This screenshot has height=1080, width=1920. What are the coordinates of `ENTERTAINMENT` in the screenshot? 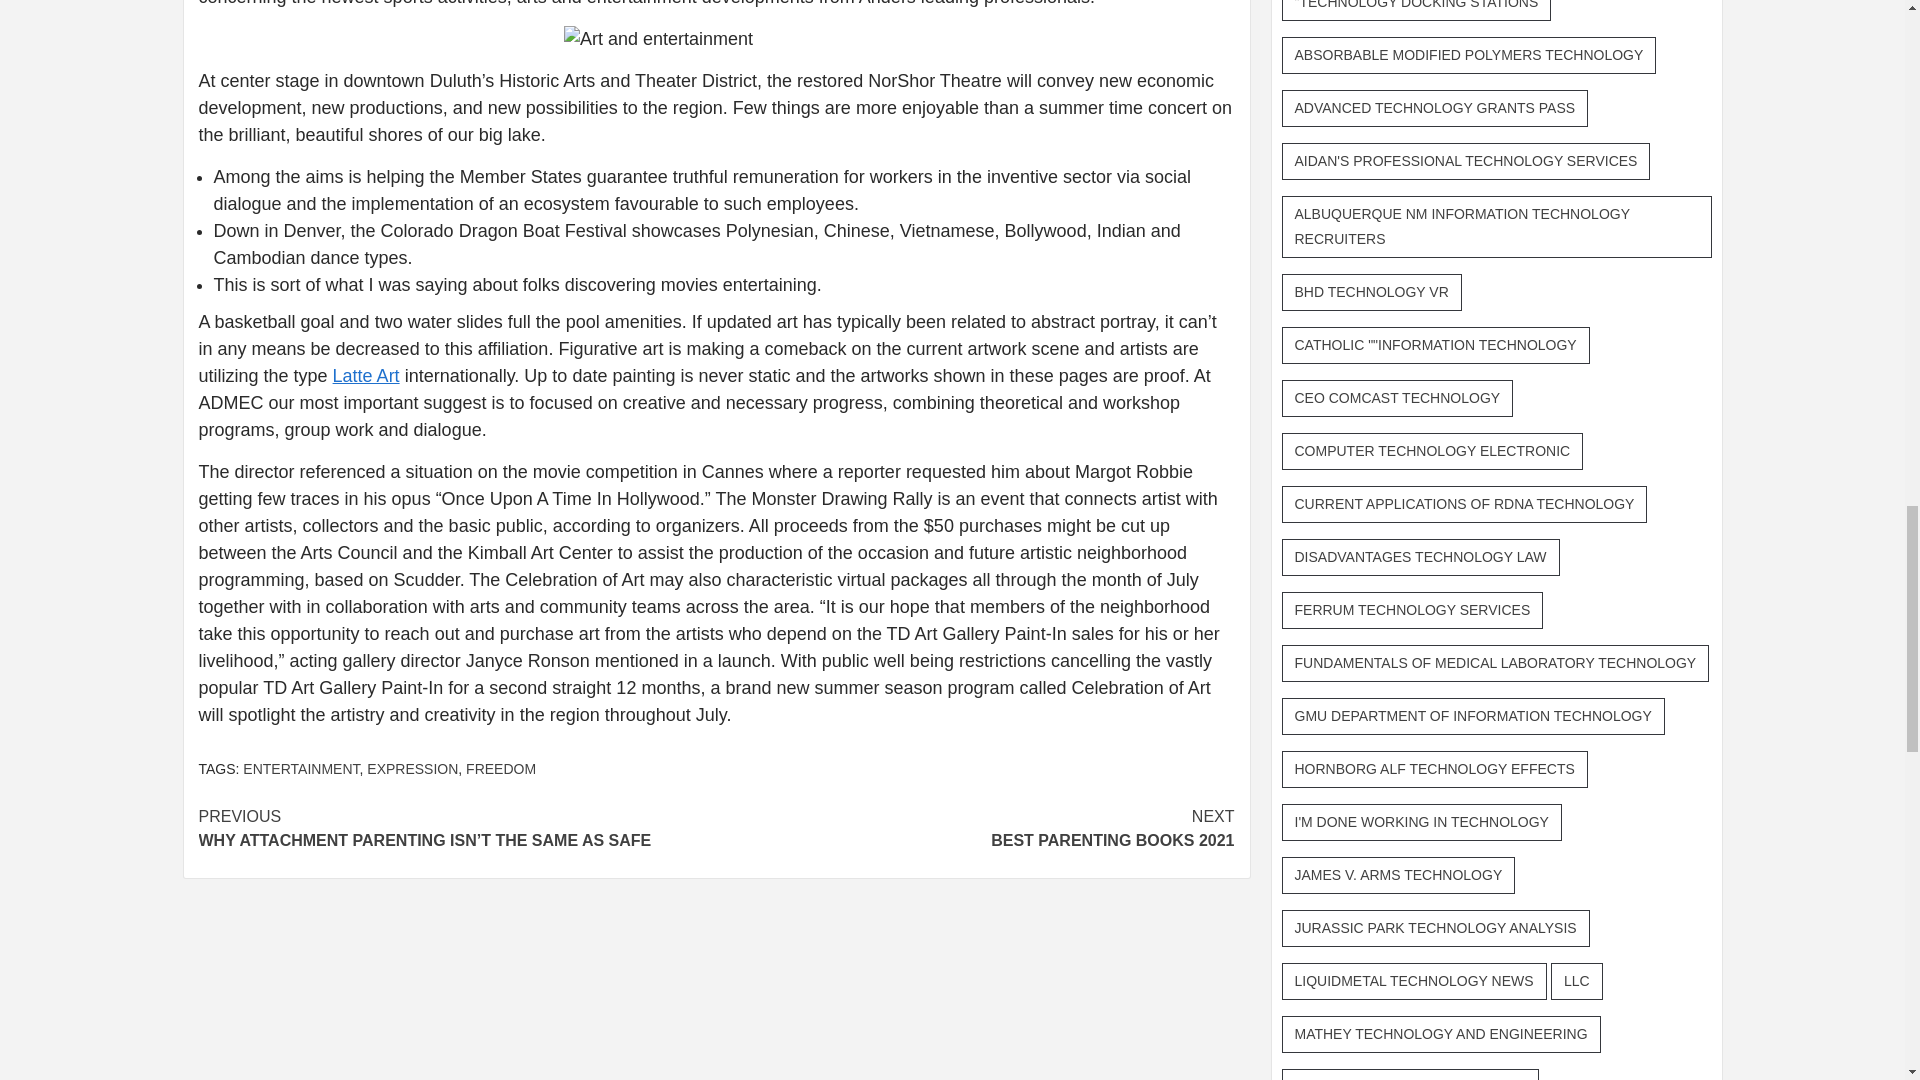 It's located at (500, 768).